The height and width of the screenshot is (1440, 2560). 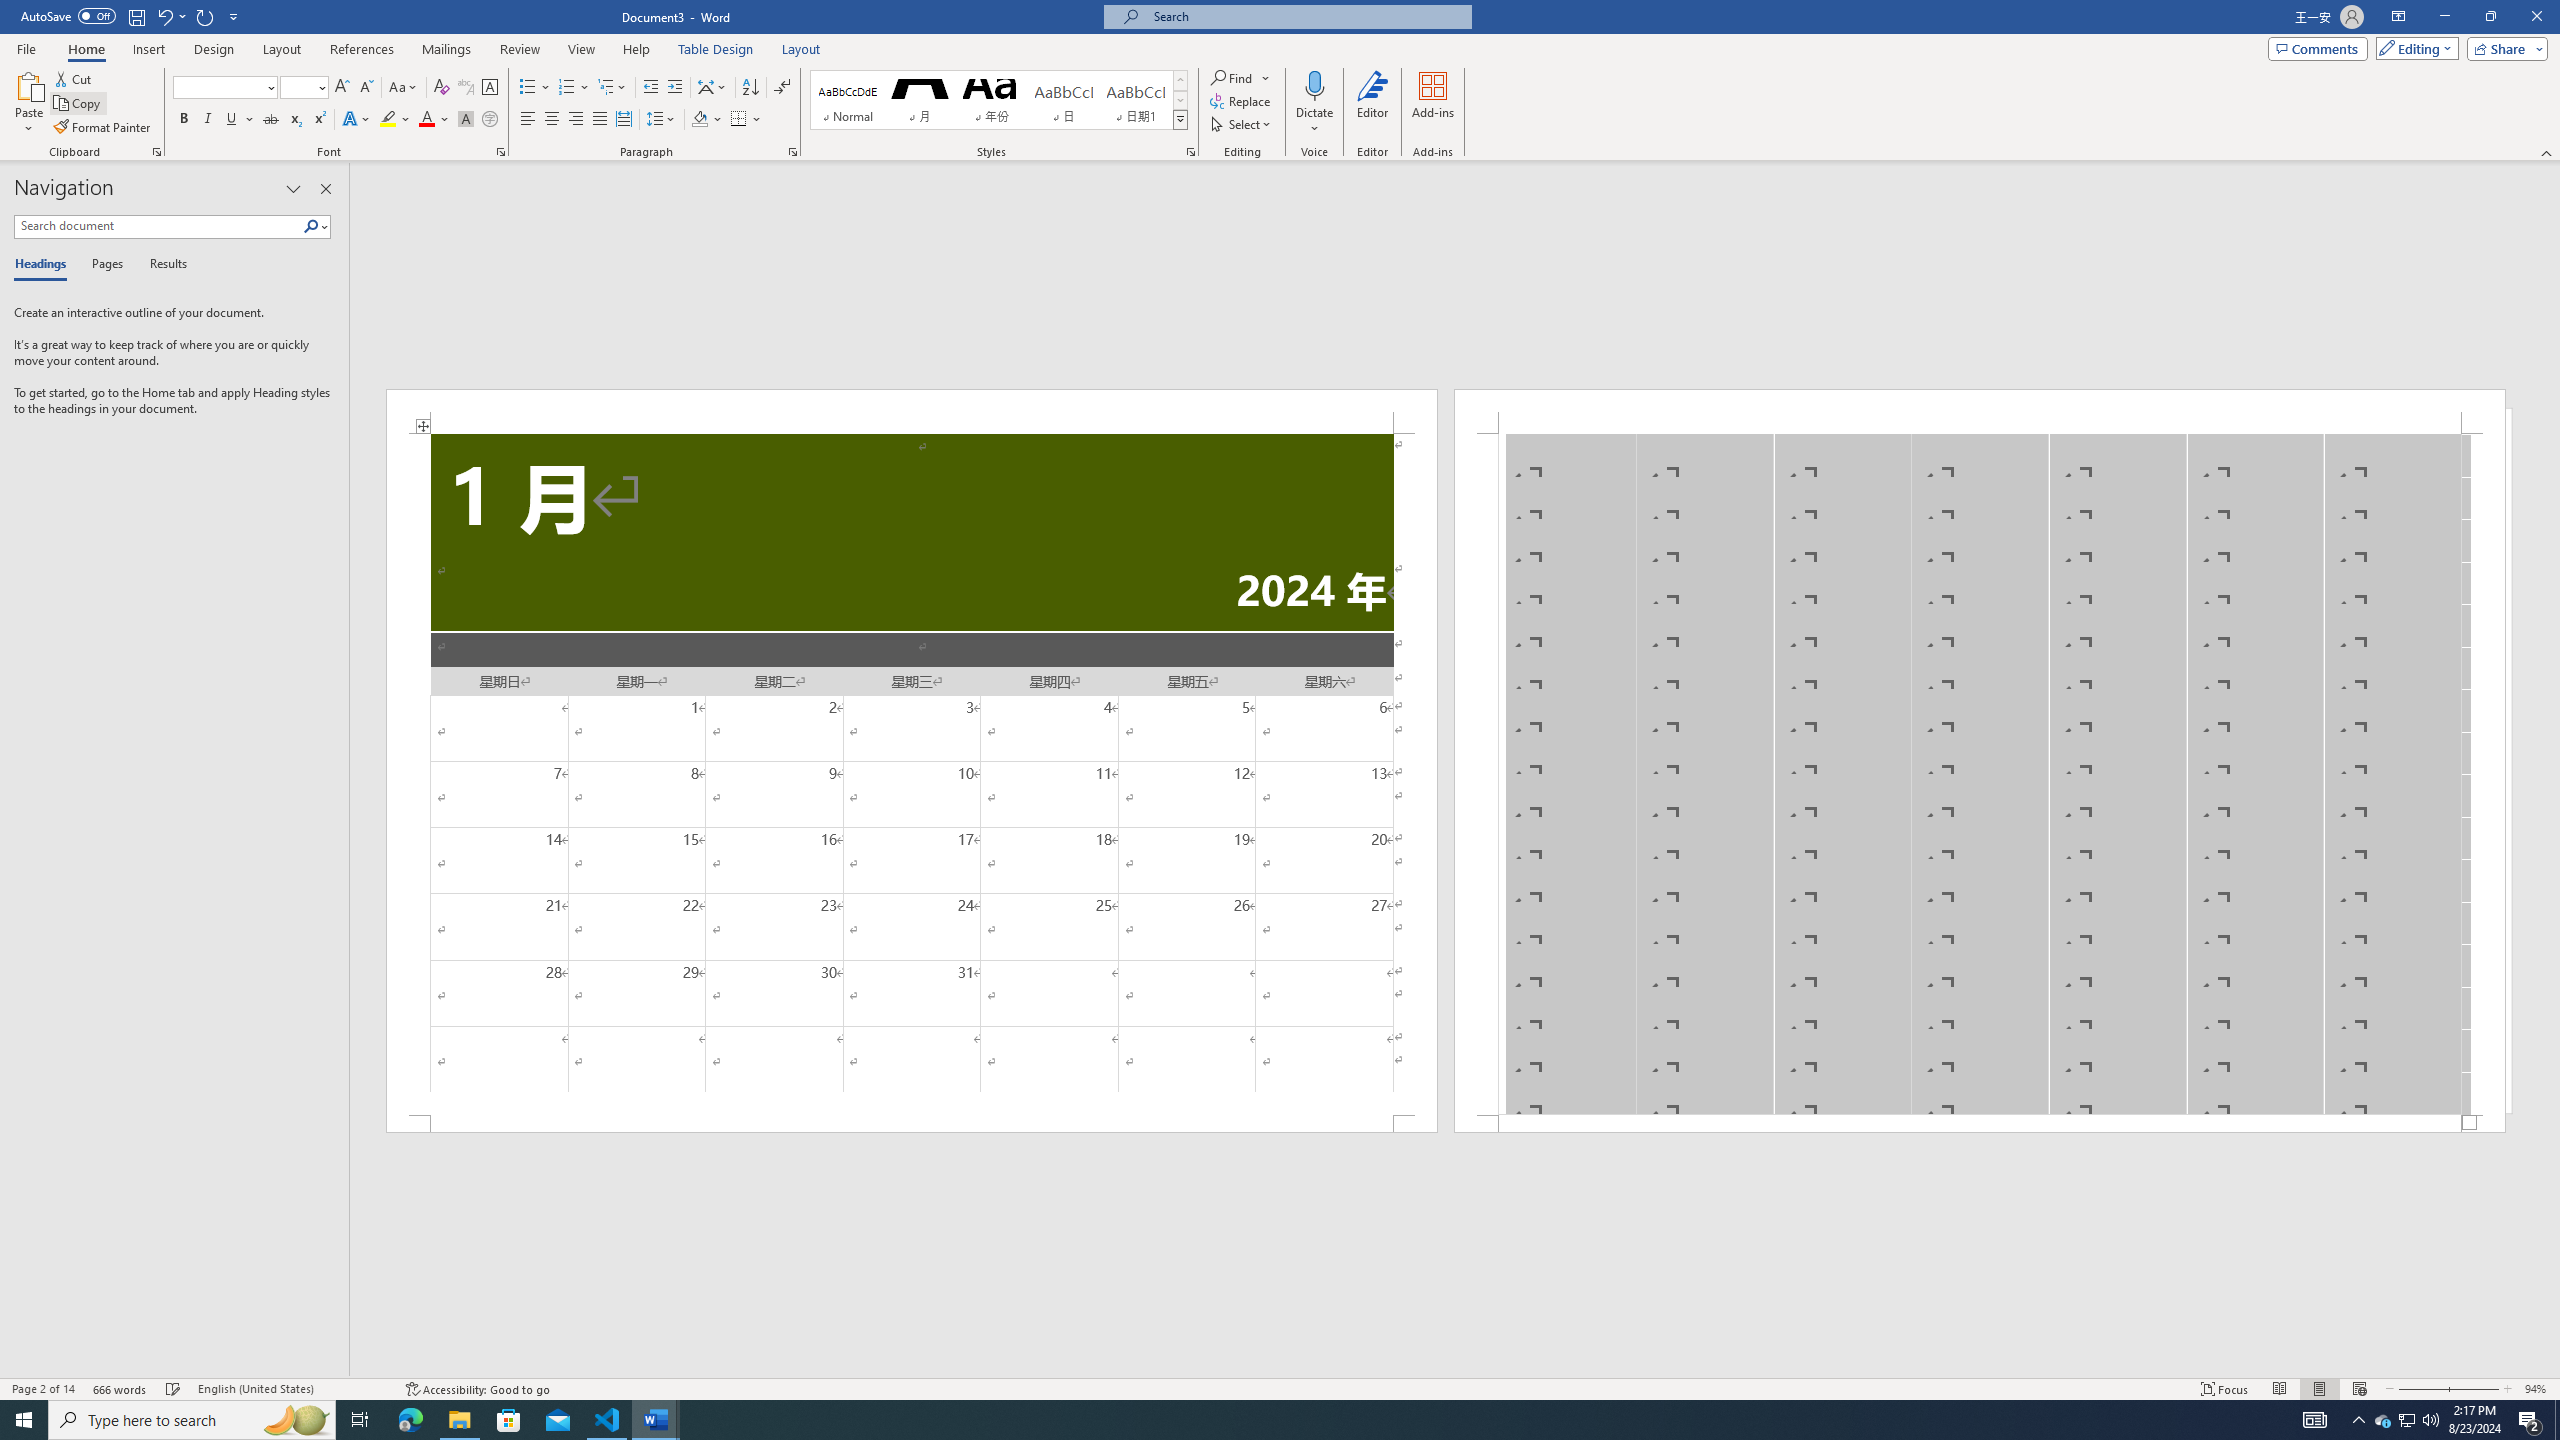 What do you see at coordinates (164, 16) in the screenshot?
I see `Undo Shrink Font` at bounding box center [164, 16].